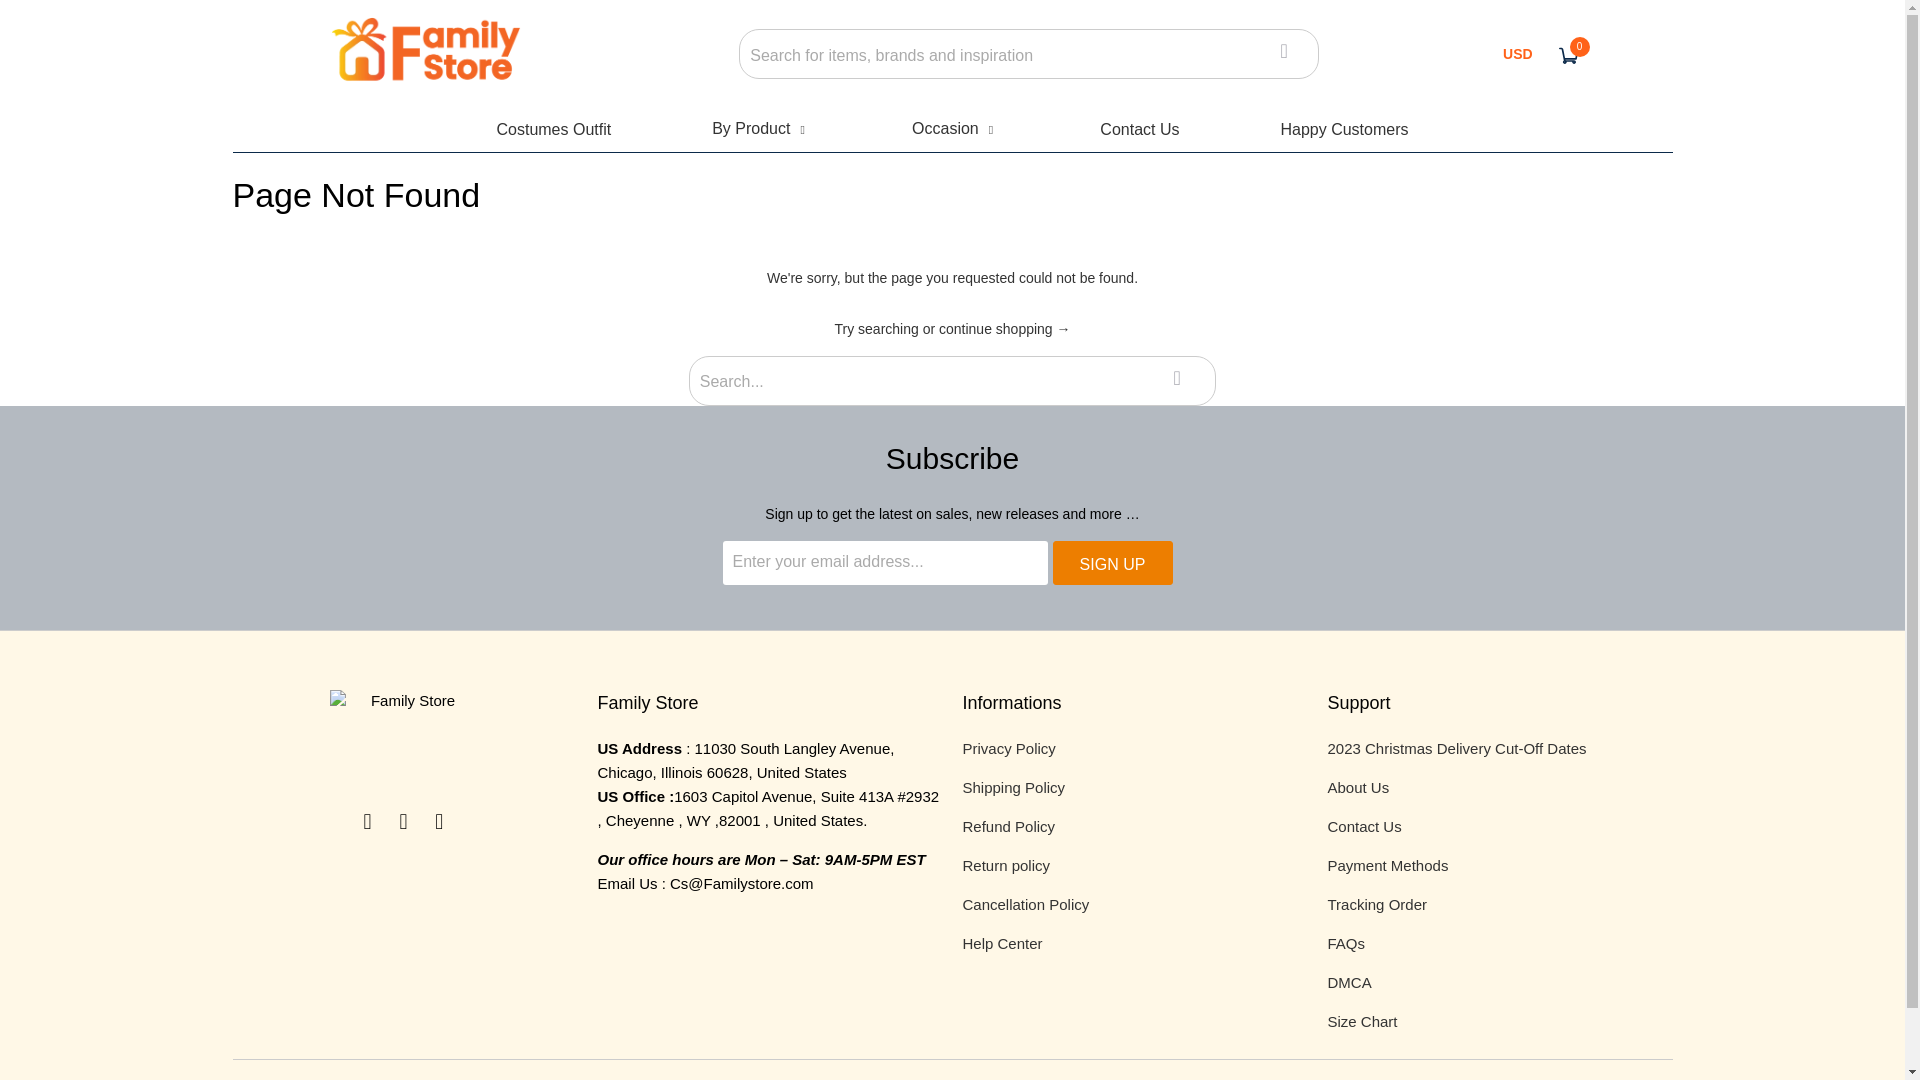  I want to click on Costumes Outfit, so click(552, 129).